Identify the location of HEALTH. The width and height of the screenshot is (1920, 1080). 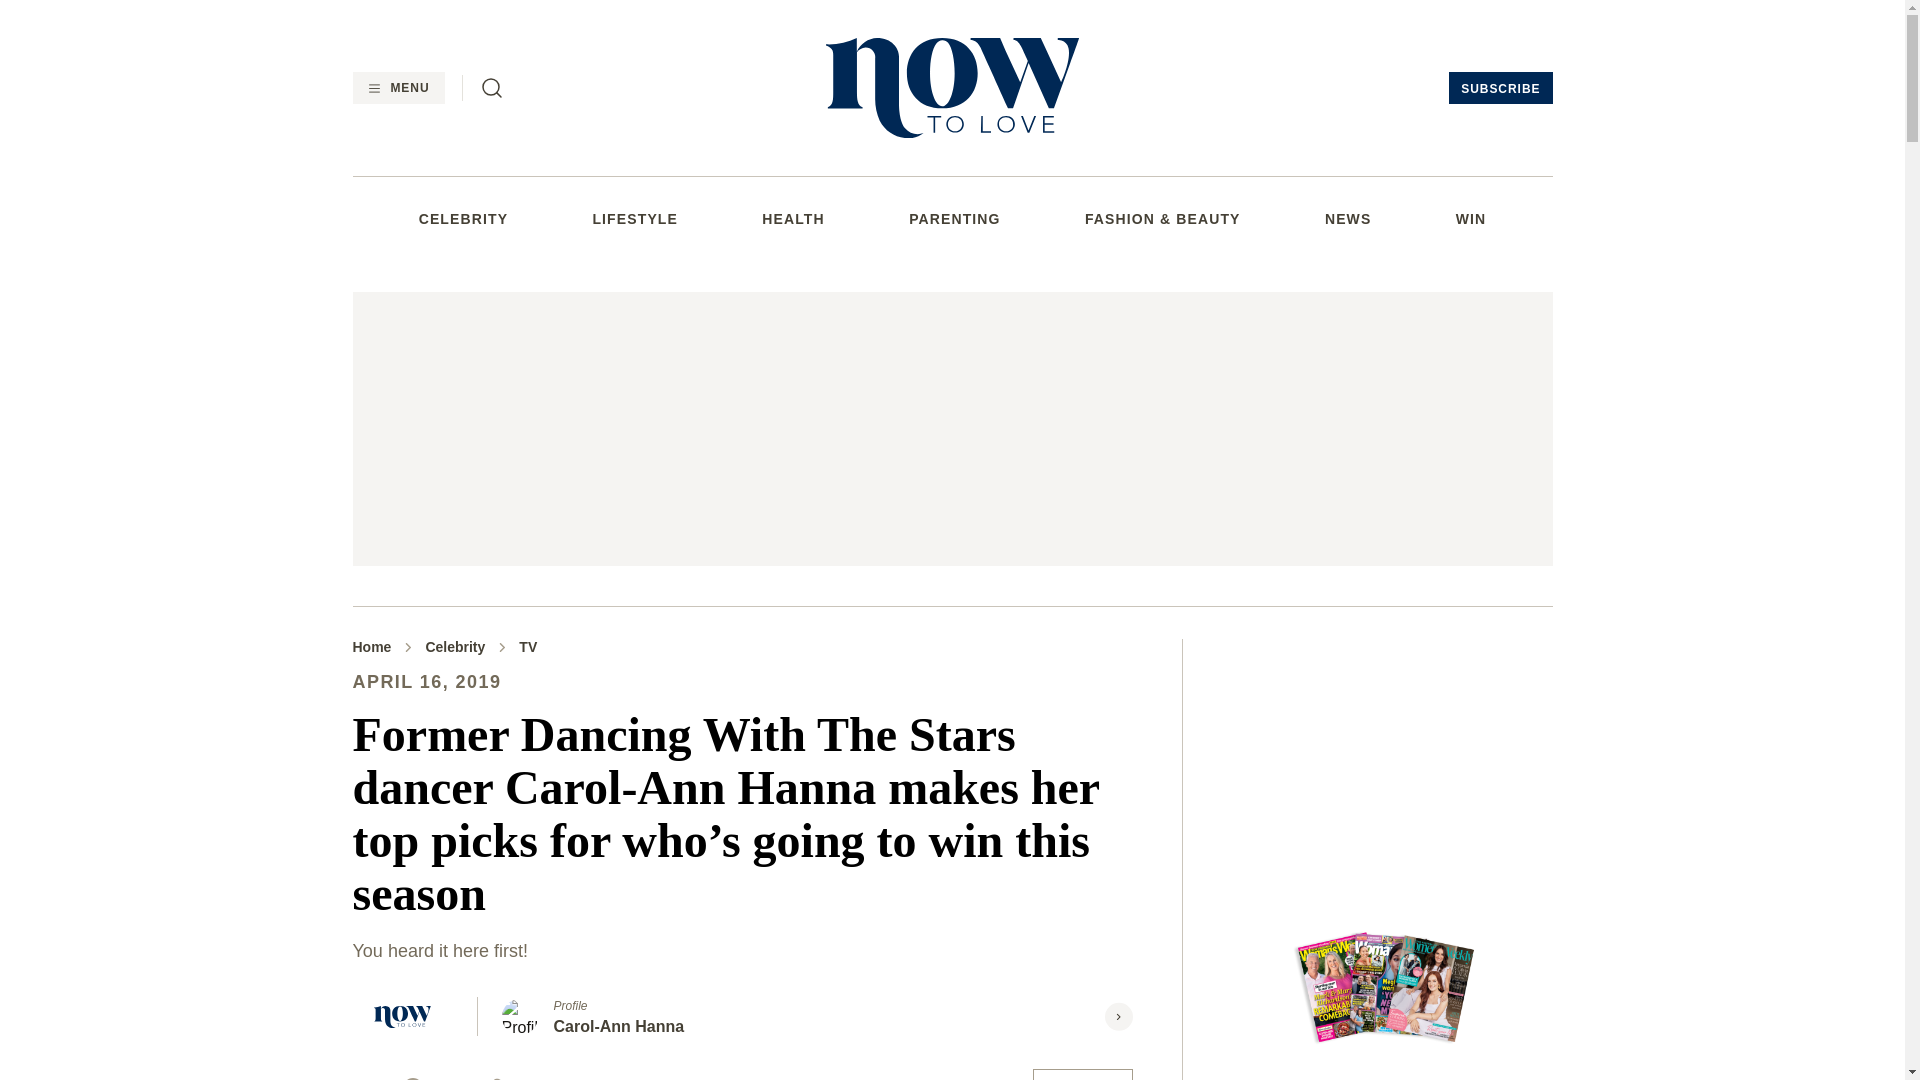
(792, 218).